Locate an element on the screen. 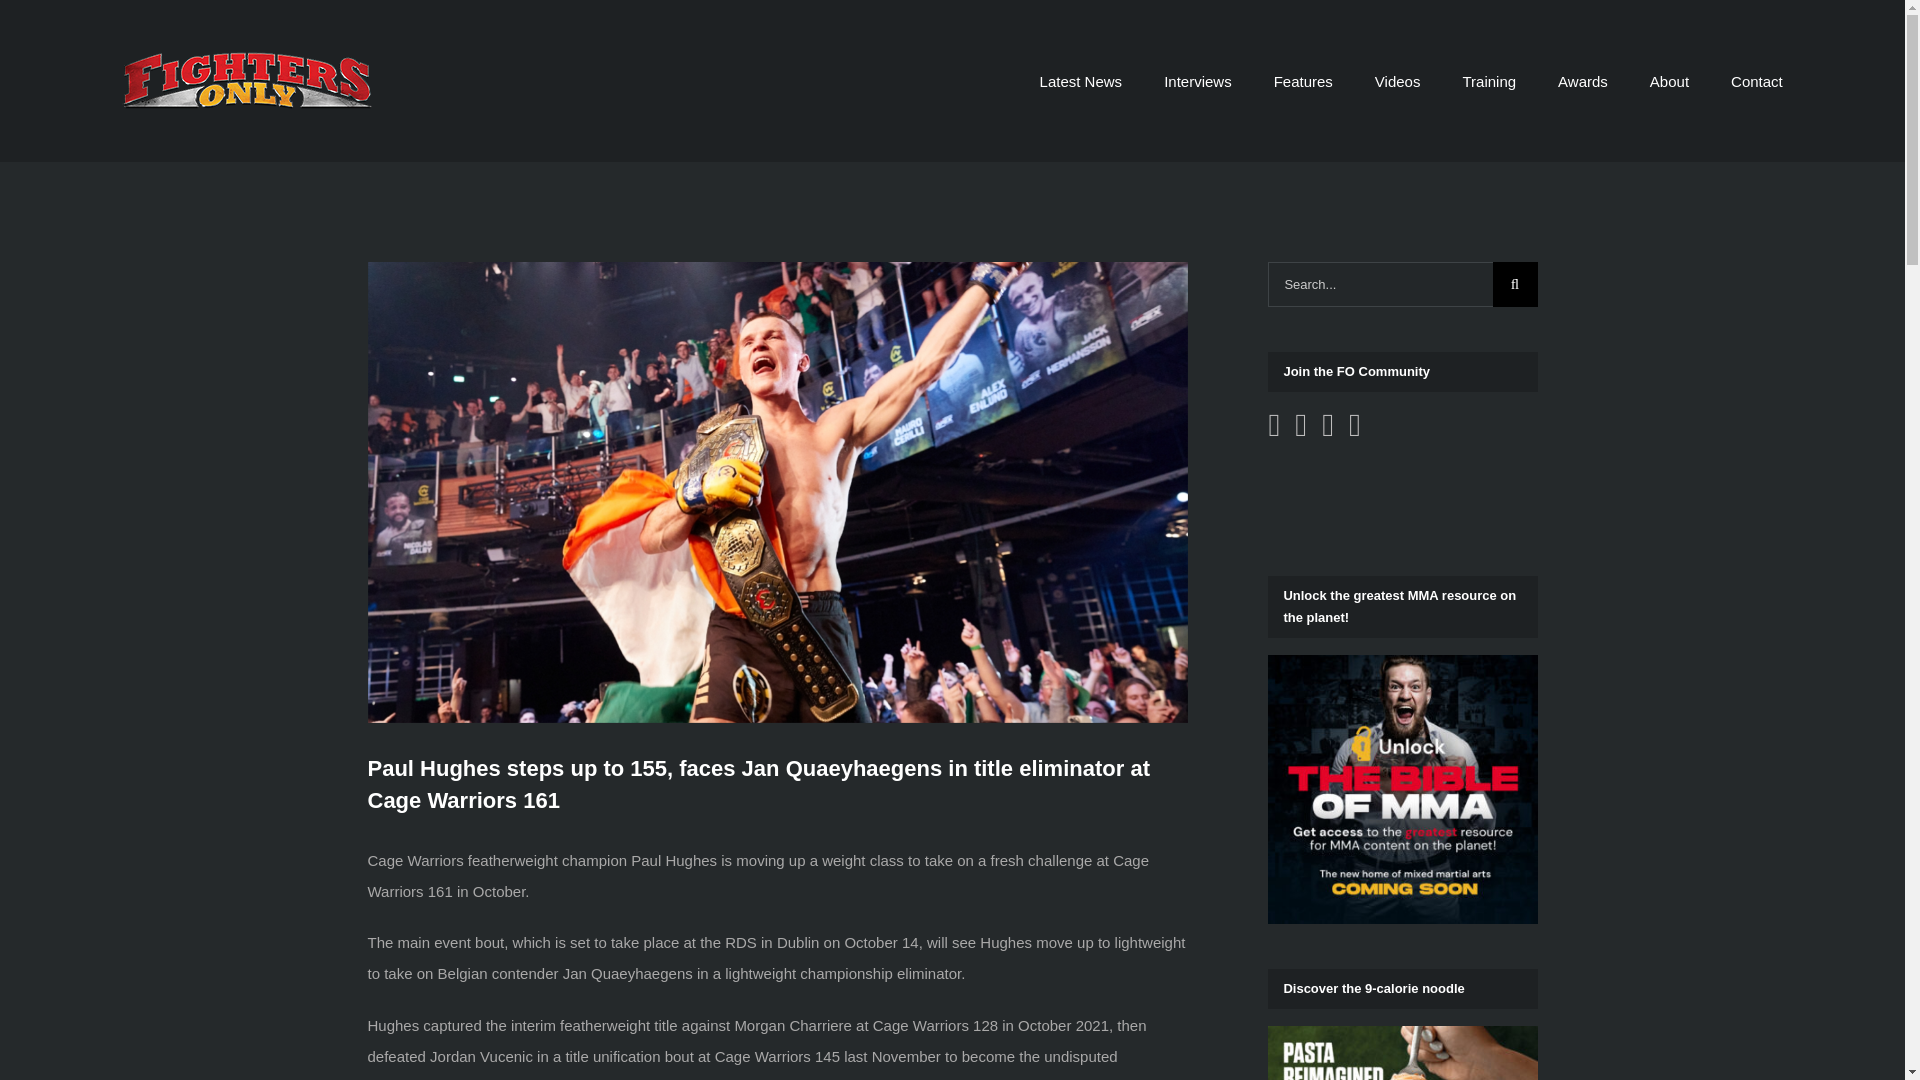 The image size is (1920, 1080). Training is located at coordinates (1488, 80).